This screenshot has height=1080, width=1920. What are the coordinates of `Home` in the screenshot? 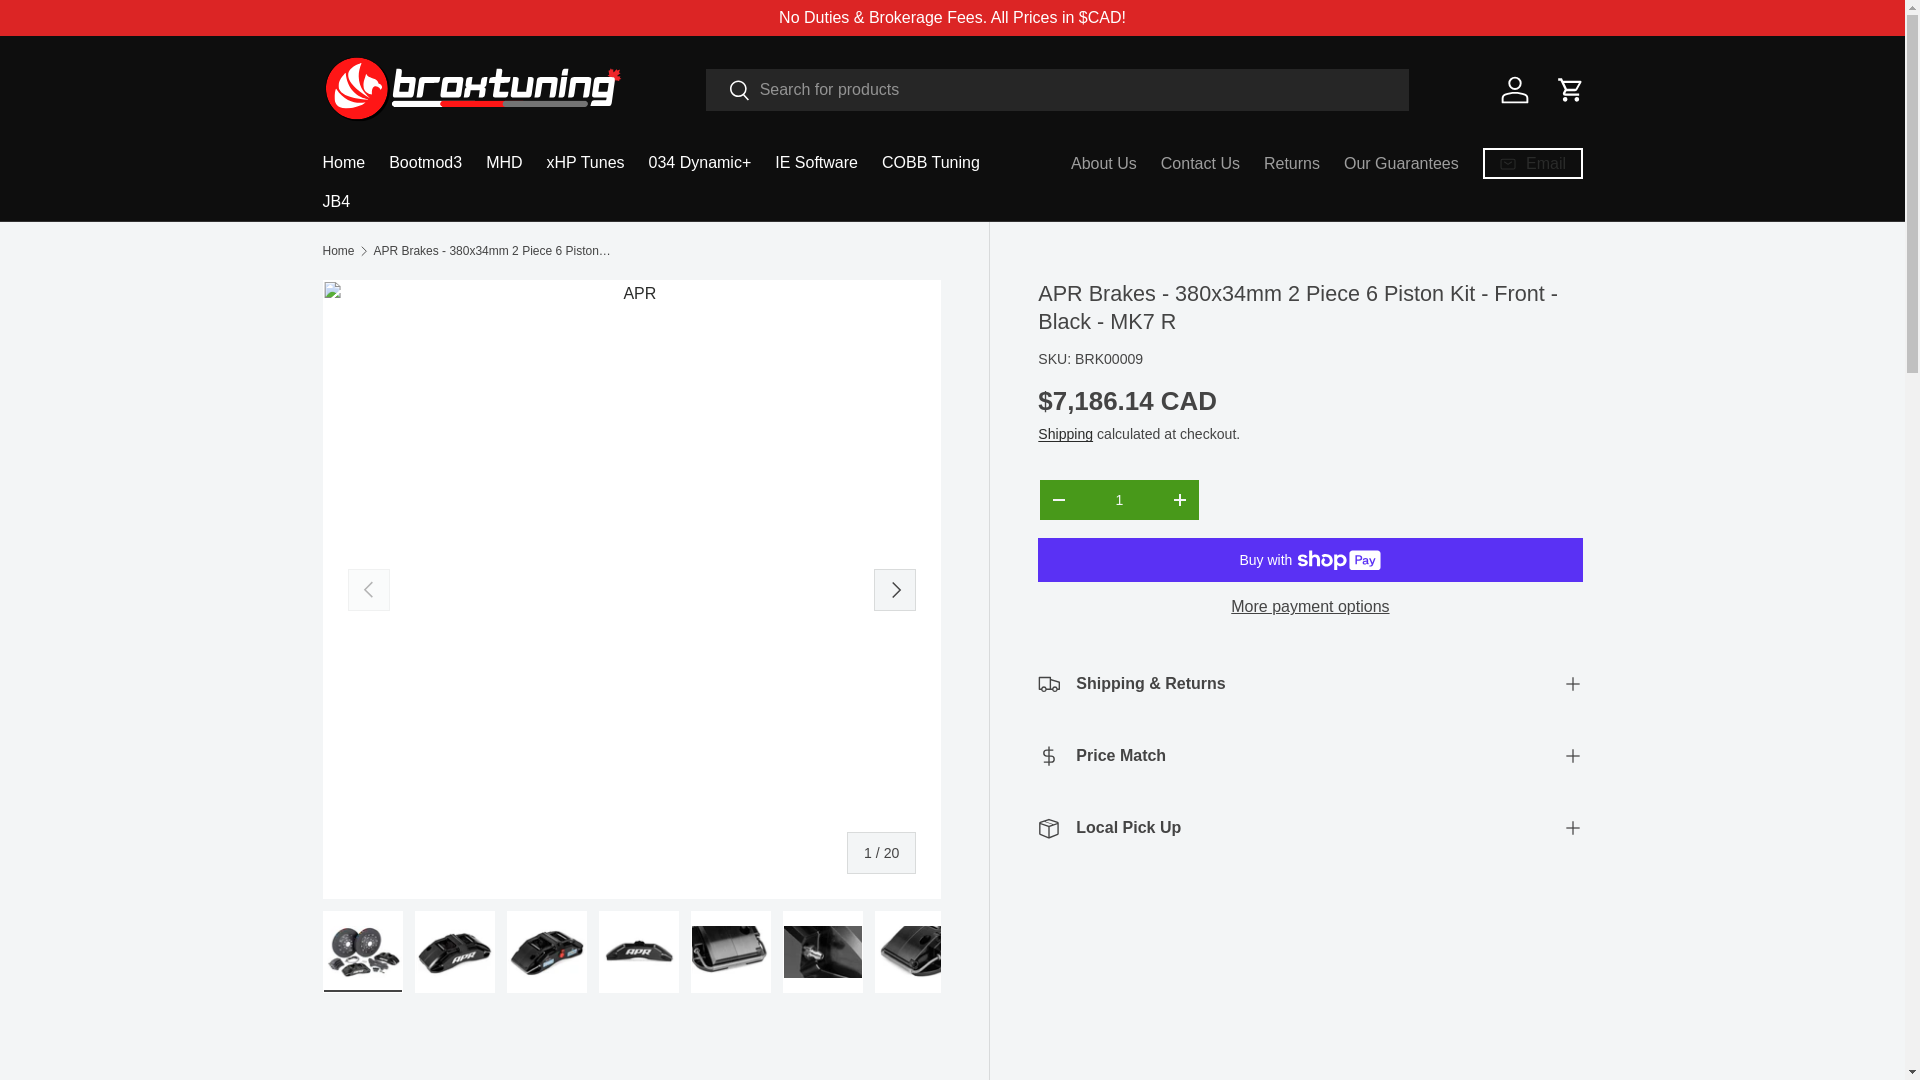 It's located at (338, 251).